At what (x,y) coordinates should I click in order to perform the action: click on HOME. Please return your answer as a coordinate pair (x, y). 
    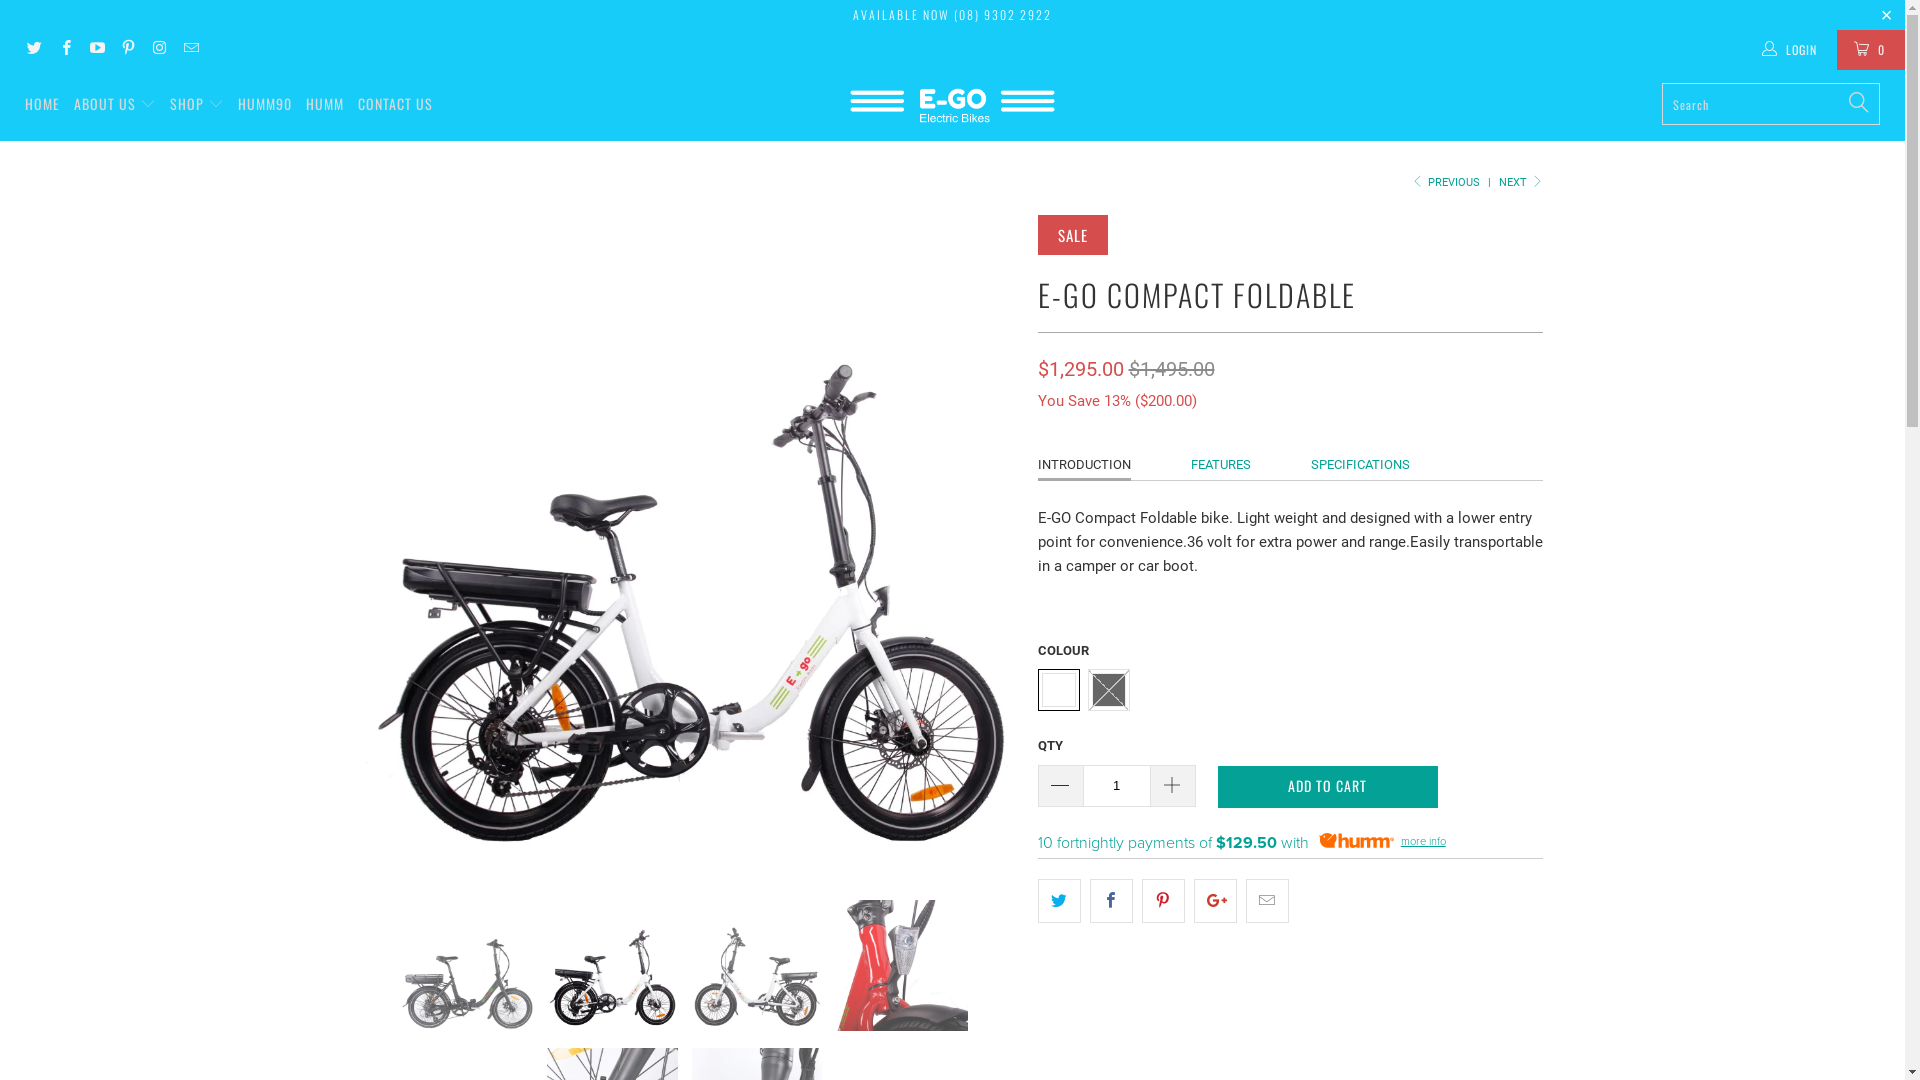
    Looking at the image, I should click on (42, 104).